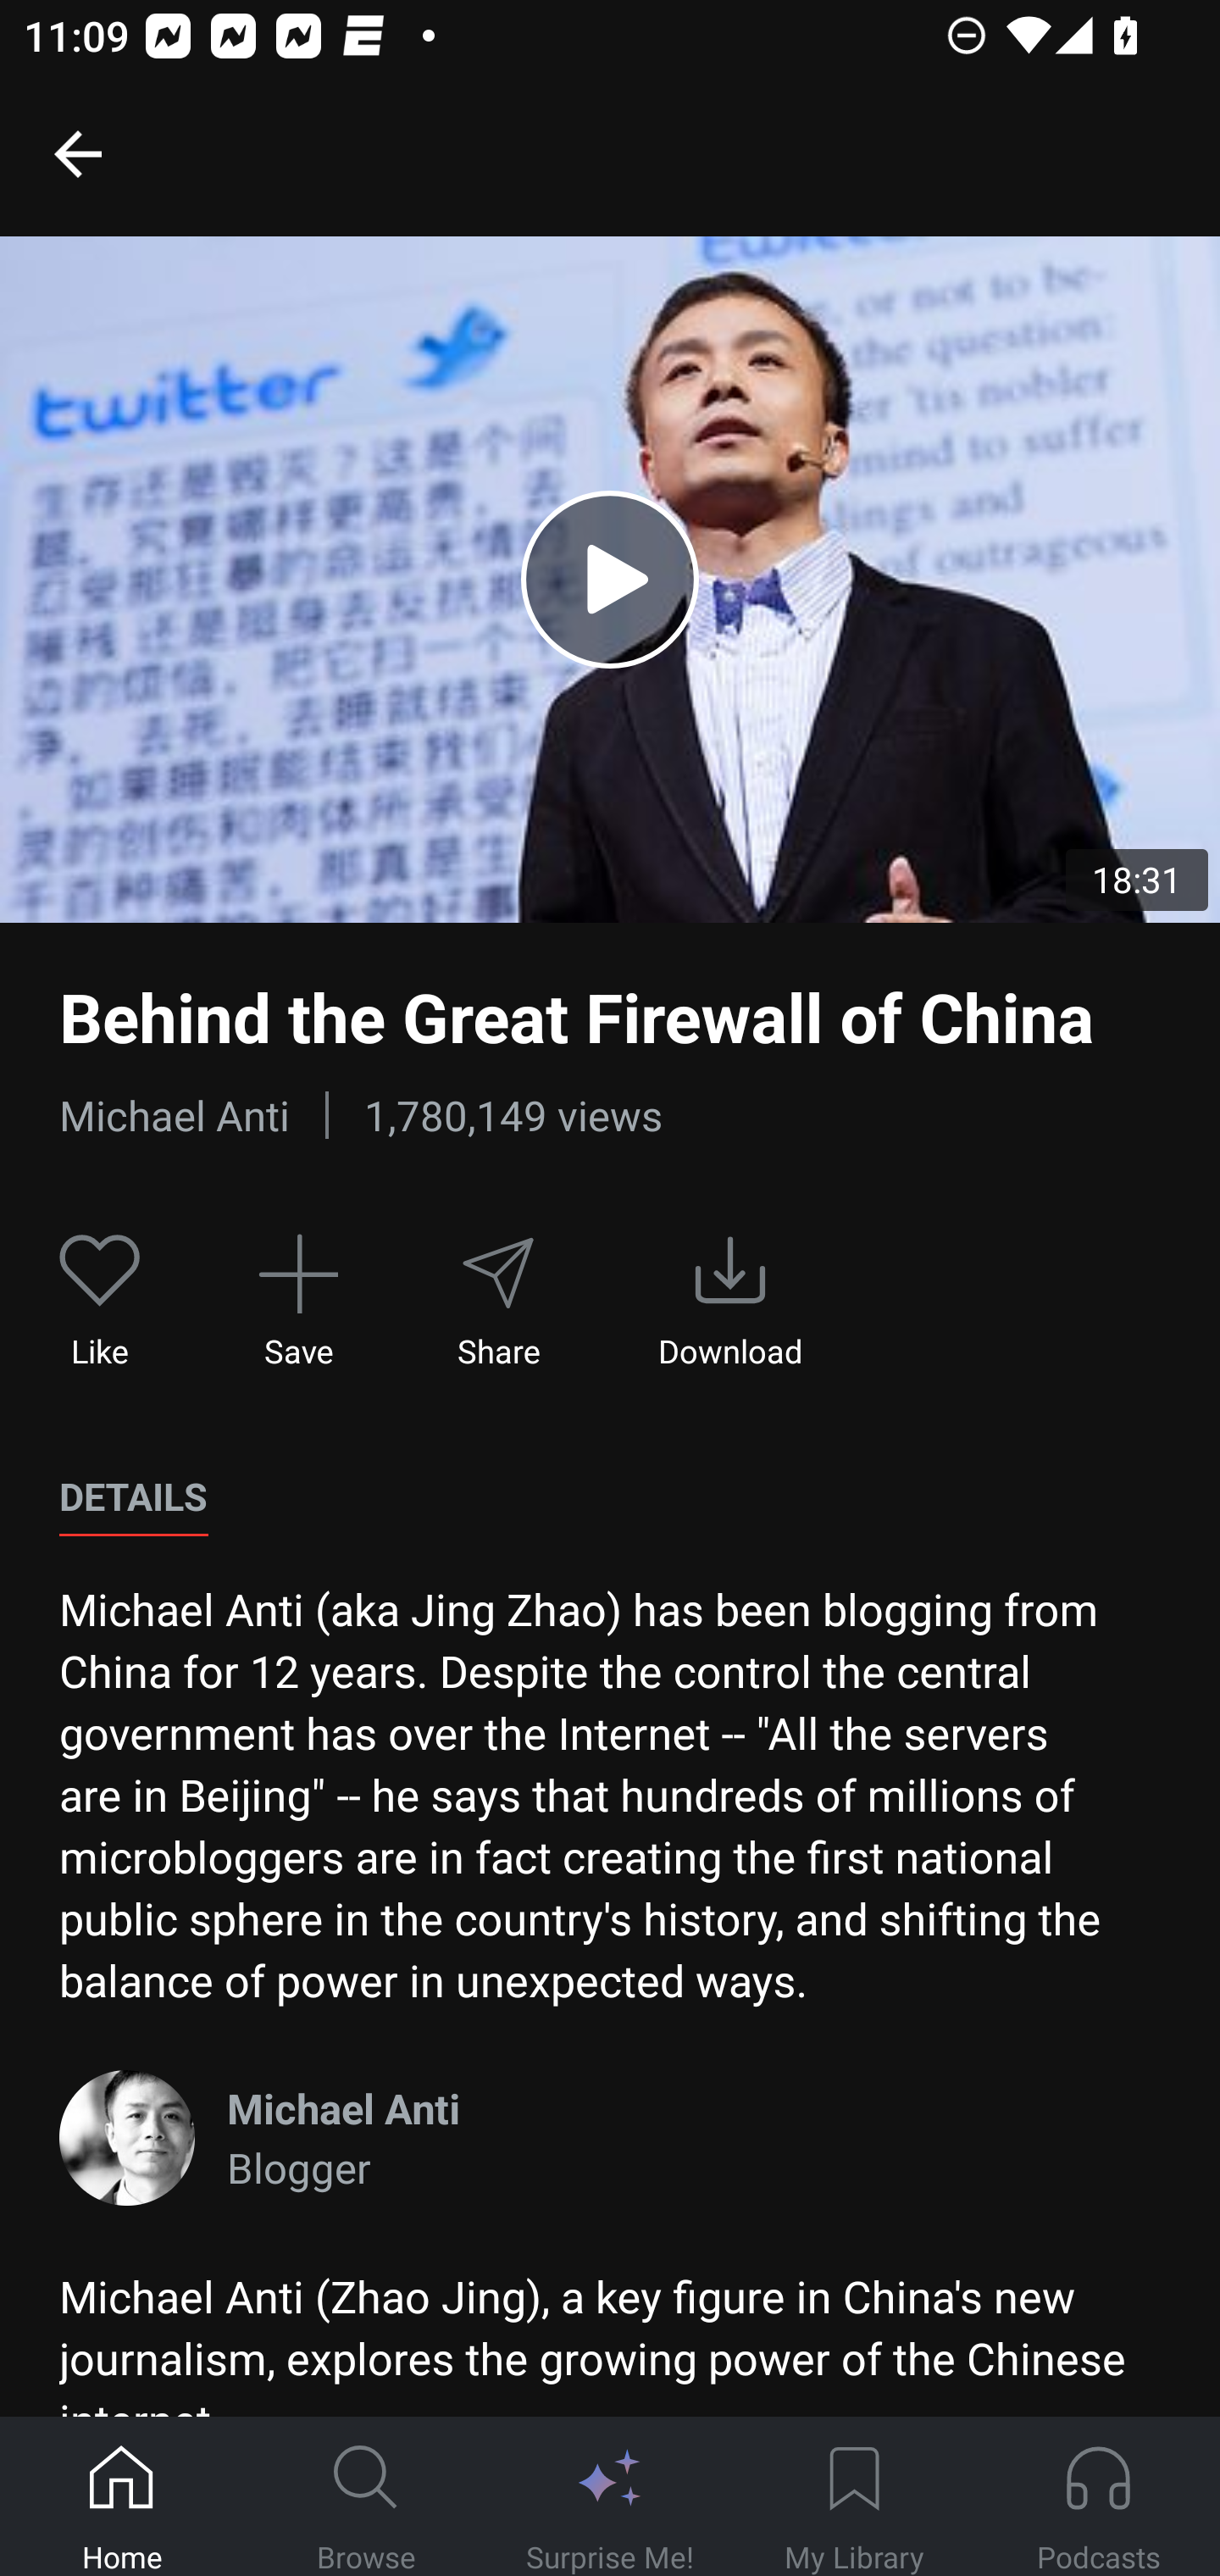  Describe the element at coordinates (133, 1497) in the screenshot. I see `DETAILS` at that location.